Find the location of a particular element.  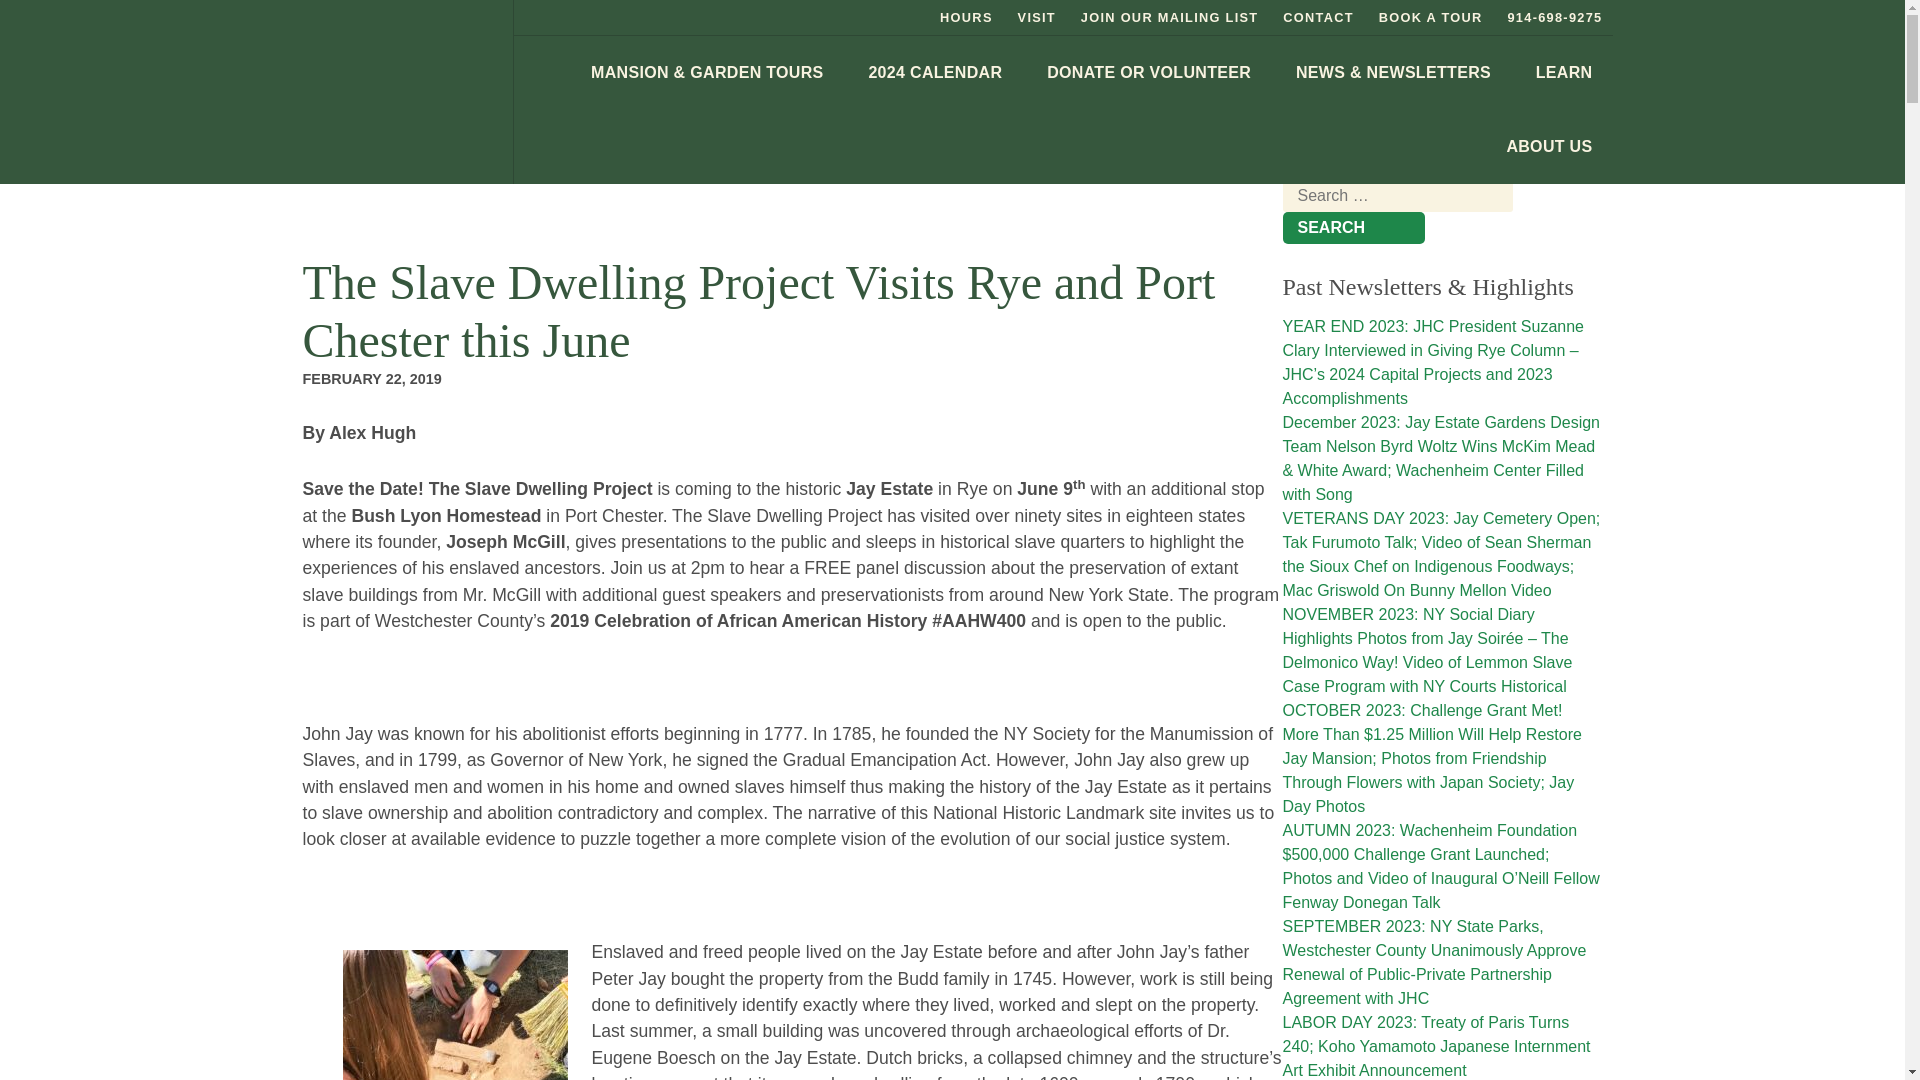

ABOUT US is located at coordinates (1549, 146).